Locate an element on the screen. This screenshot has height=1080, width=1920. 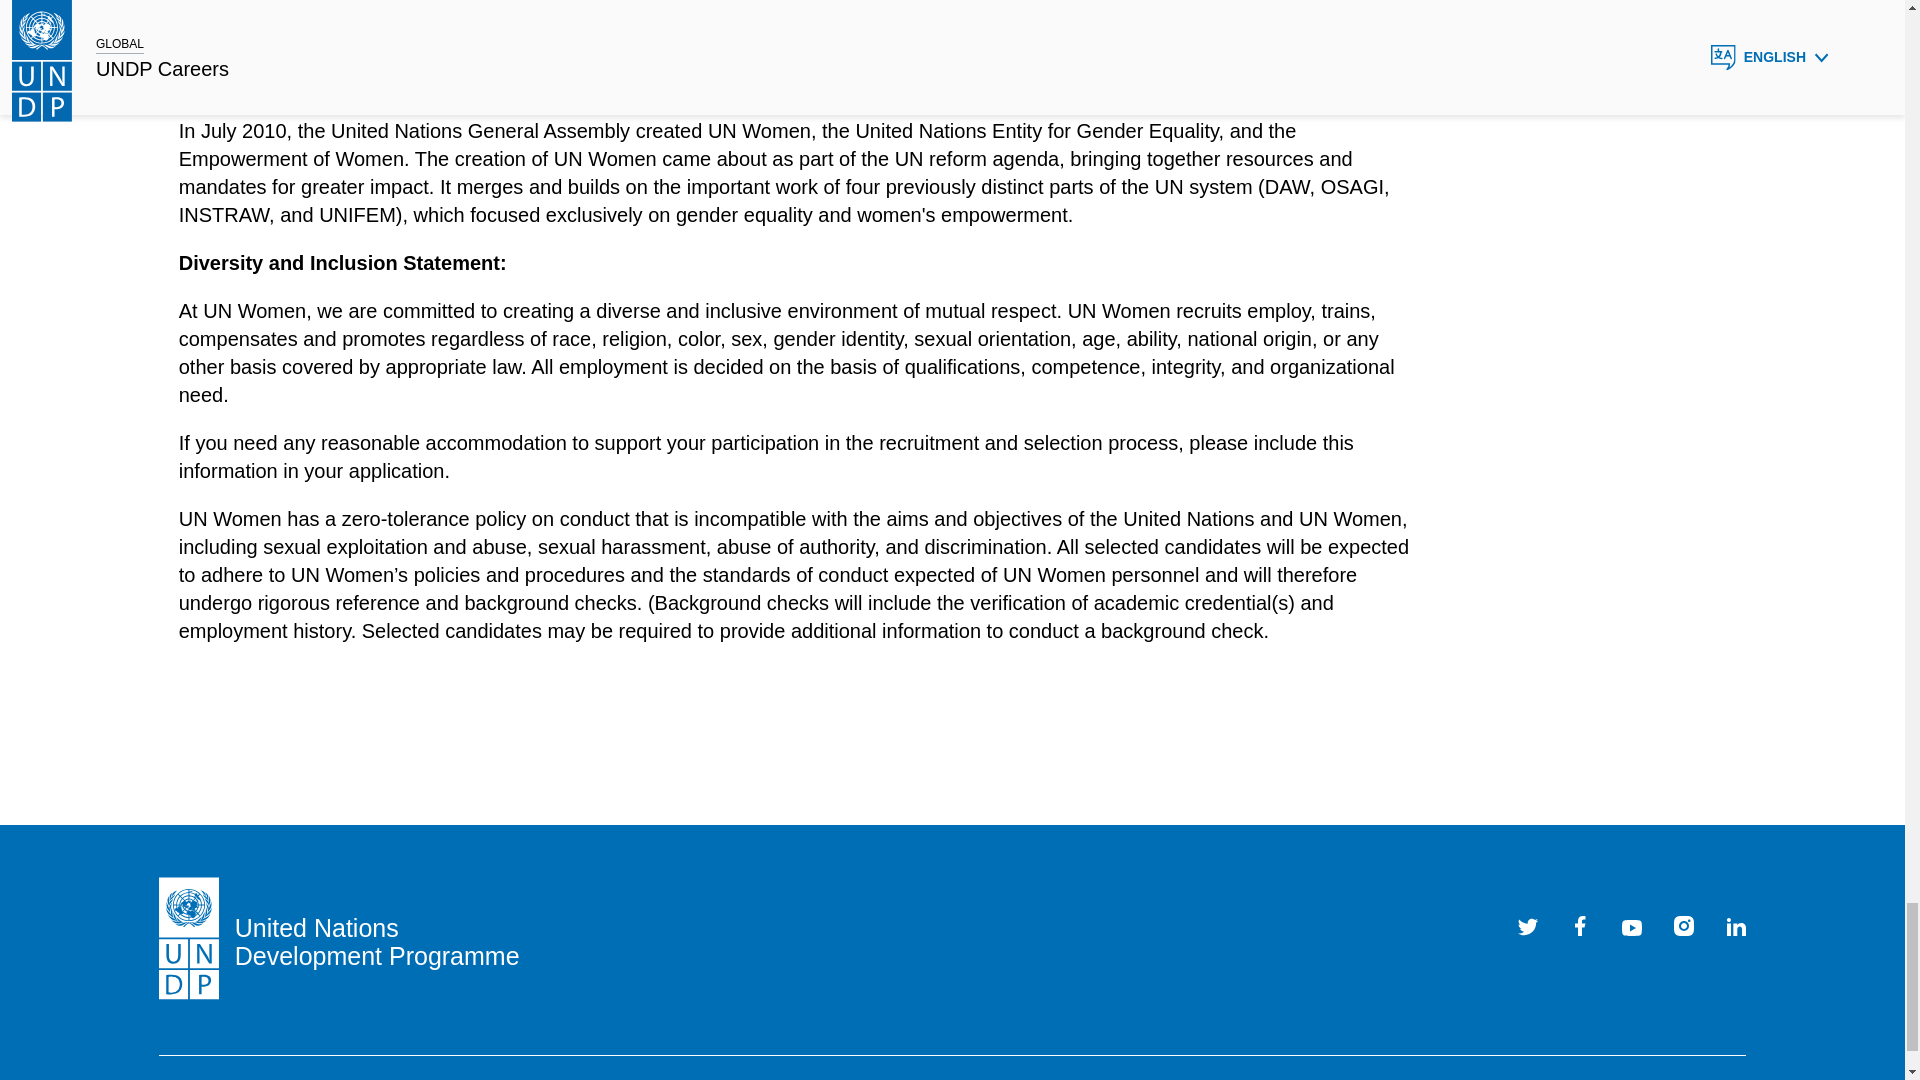
Twitter is located at coordinates (1528, 926).